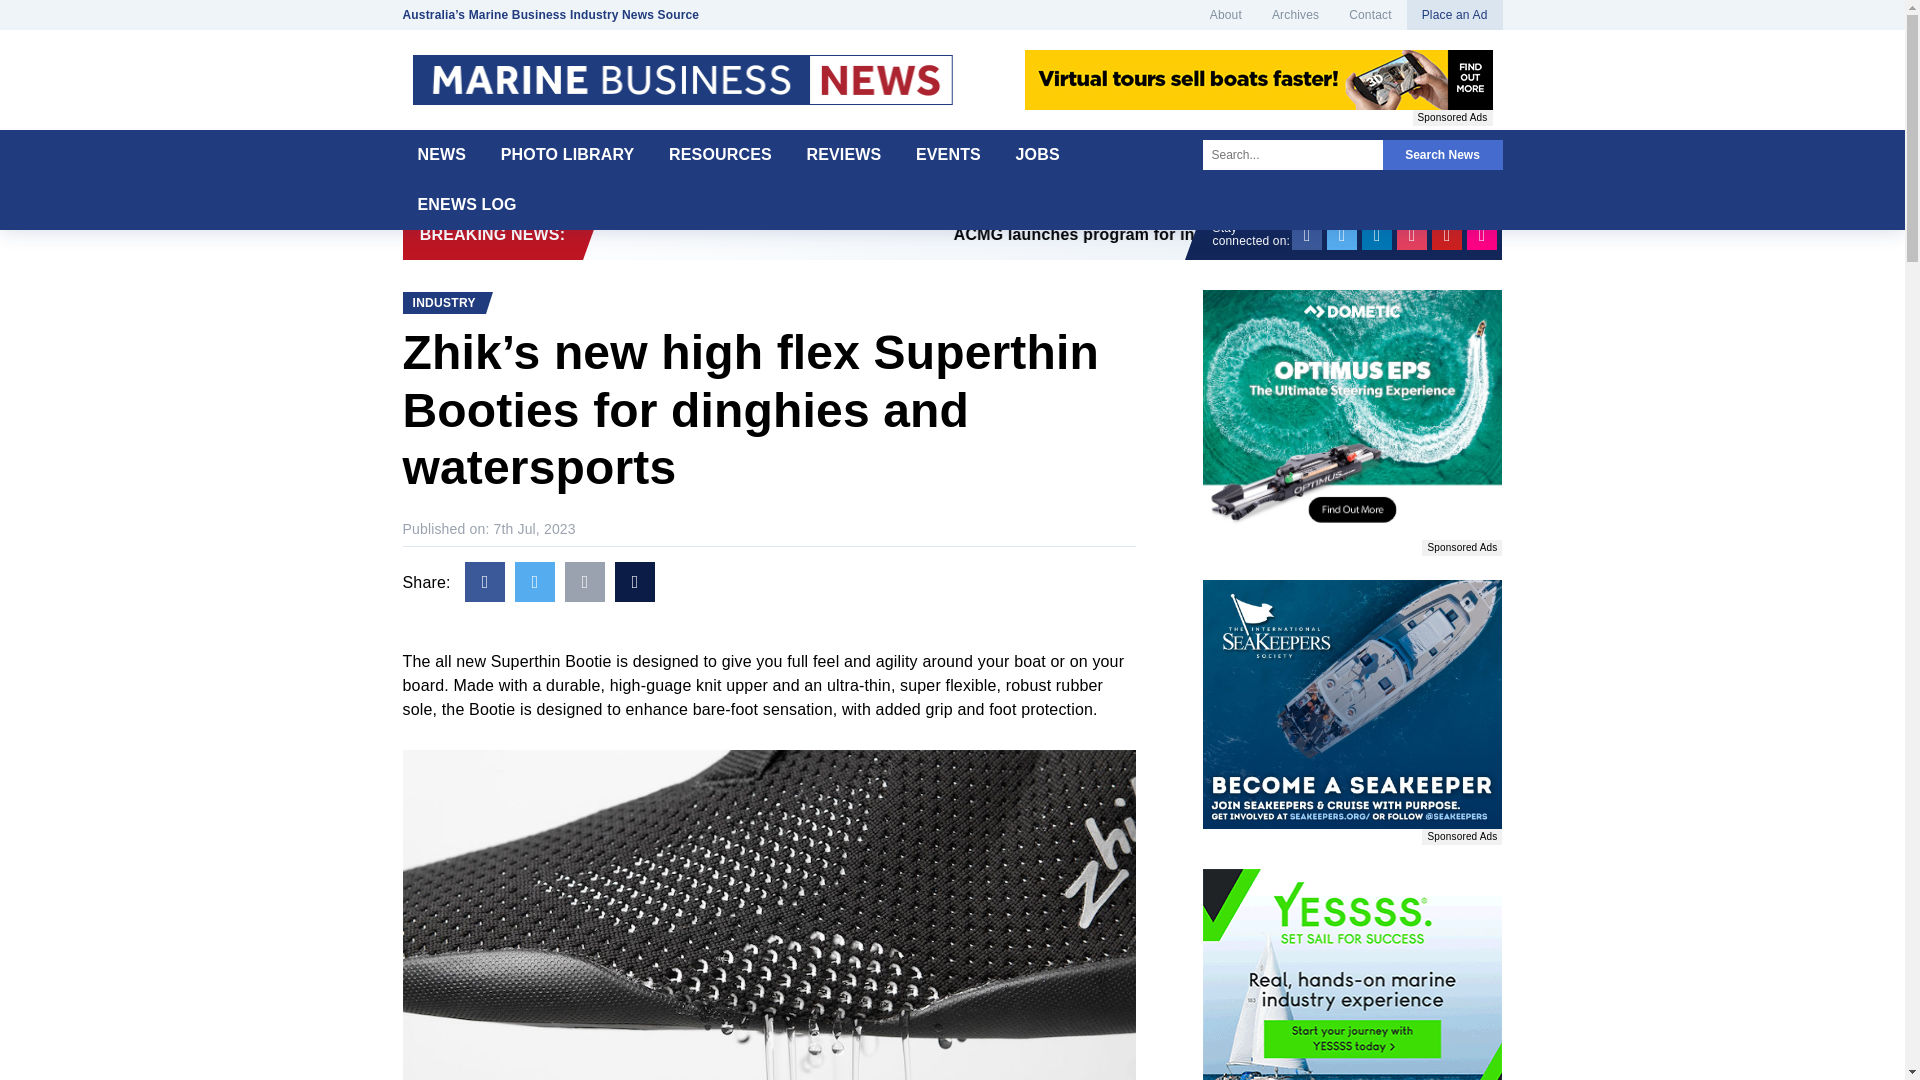 This screenshot has height=1080, width=1920. What do you see at coordinates (948, 154) in the screenshot?
I see `EVENTS` at bounding box center [948, 154].